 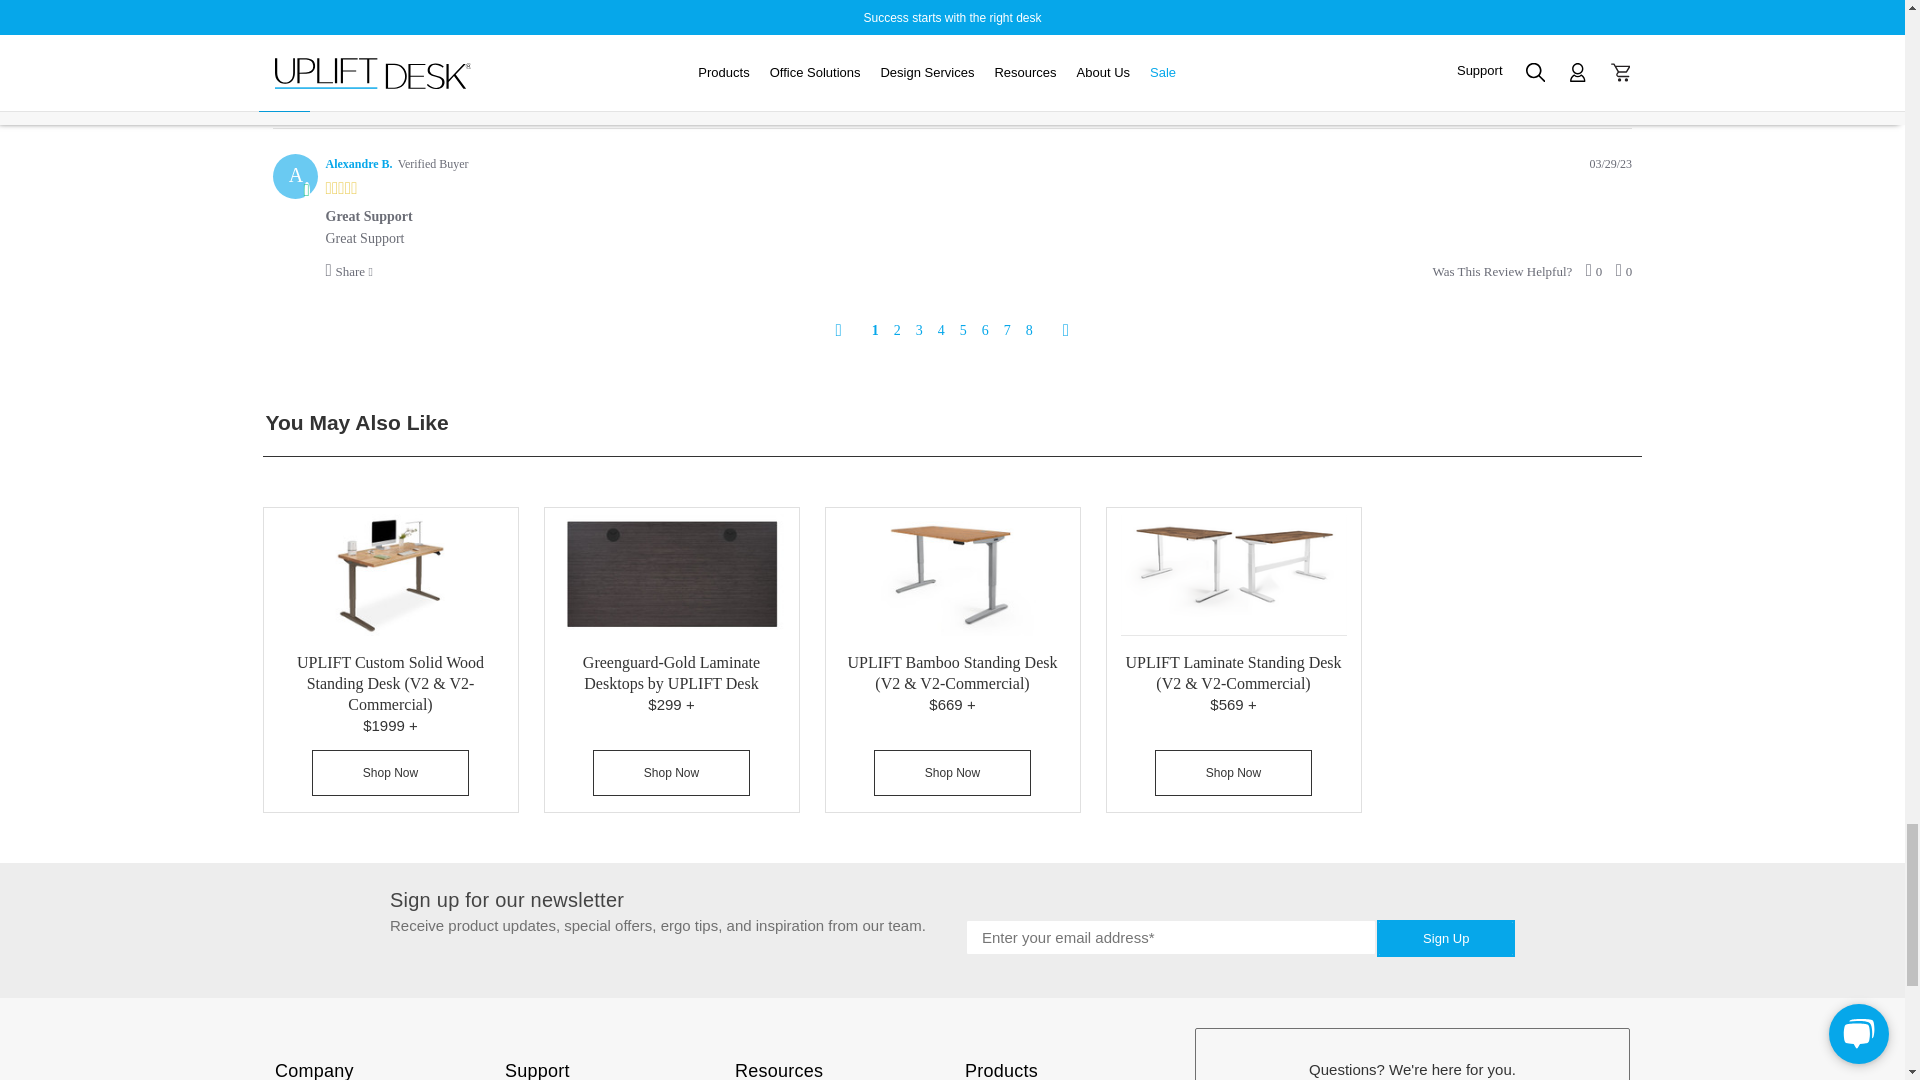 What do you see at coordinates (1445, 938) in the screenshot?
I see `Sign Up` at bounding box center [1445, 938].